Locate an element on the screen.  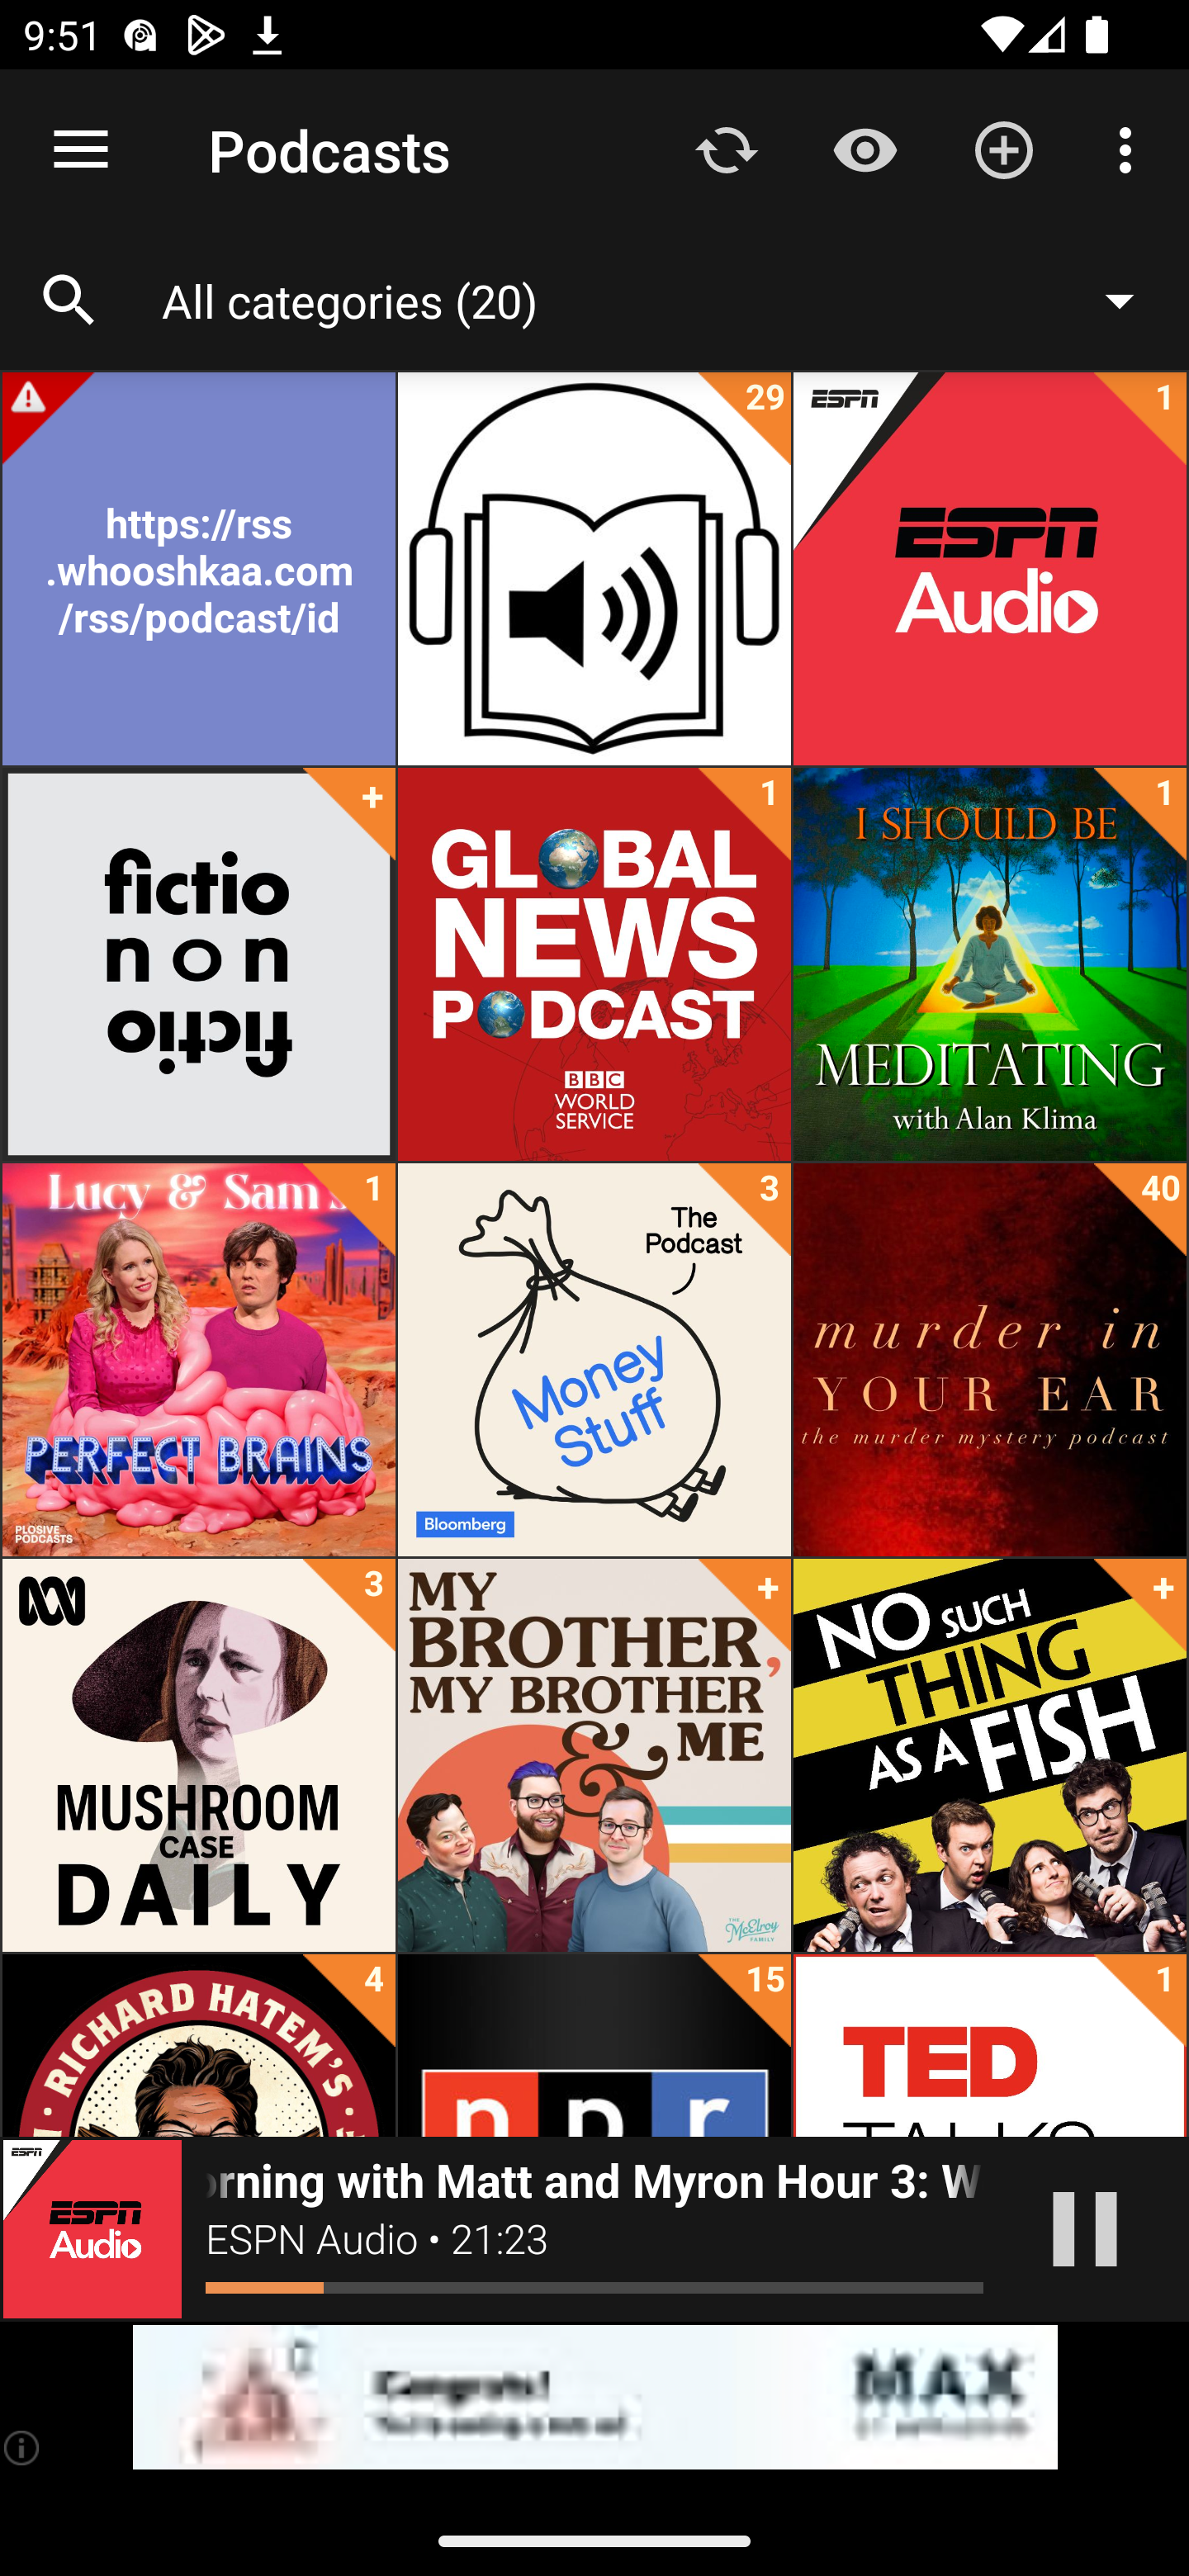
Money Stuff: The Podcast 3 is located at coordinates (594, 1360).